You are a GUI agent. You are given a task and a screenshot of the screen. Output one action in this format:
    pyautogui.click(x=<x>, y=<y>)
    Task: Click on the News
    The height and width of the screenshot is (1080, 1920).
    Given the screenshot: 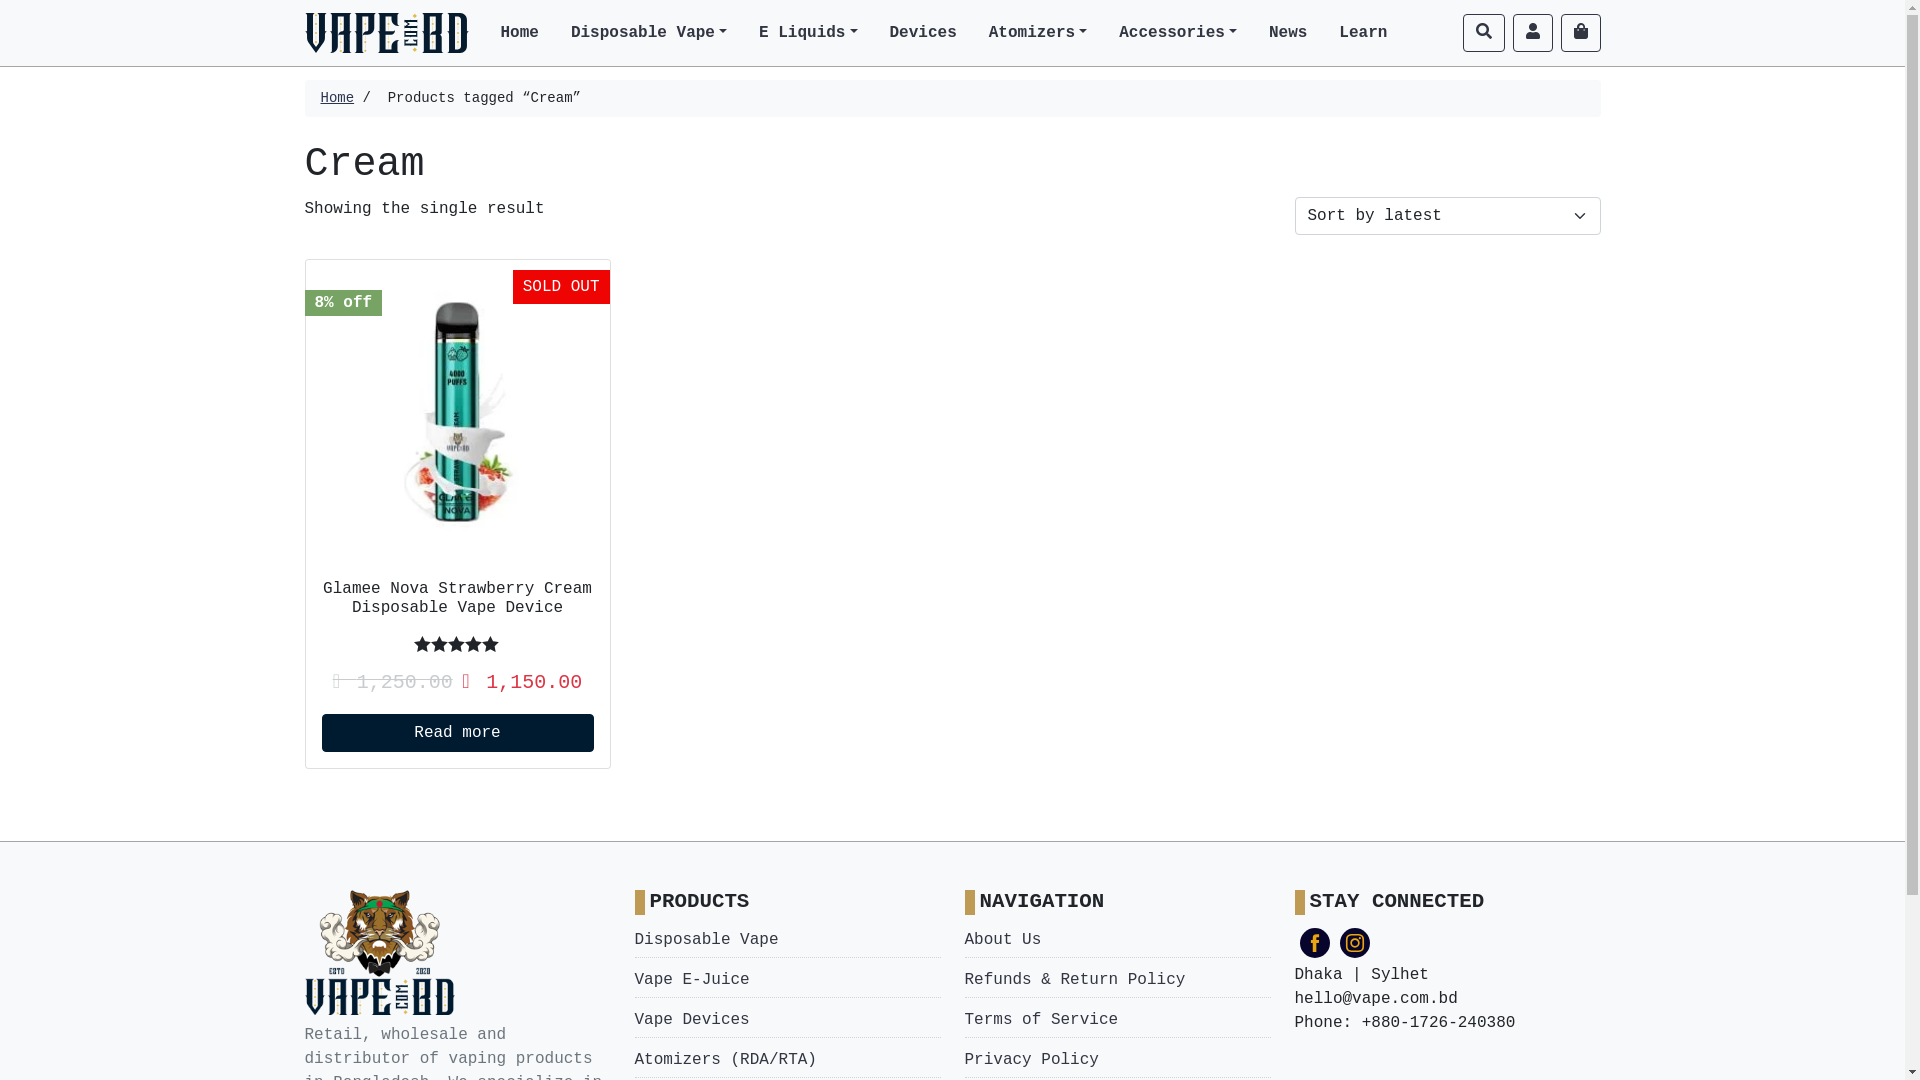 What is the action you would take?
    pyautogui.click(x=1288, y=33)
    